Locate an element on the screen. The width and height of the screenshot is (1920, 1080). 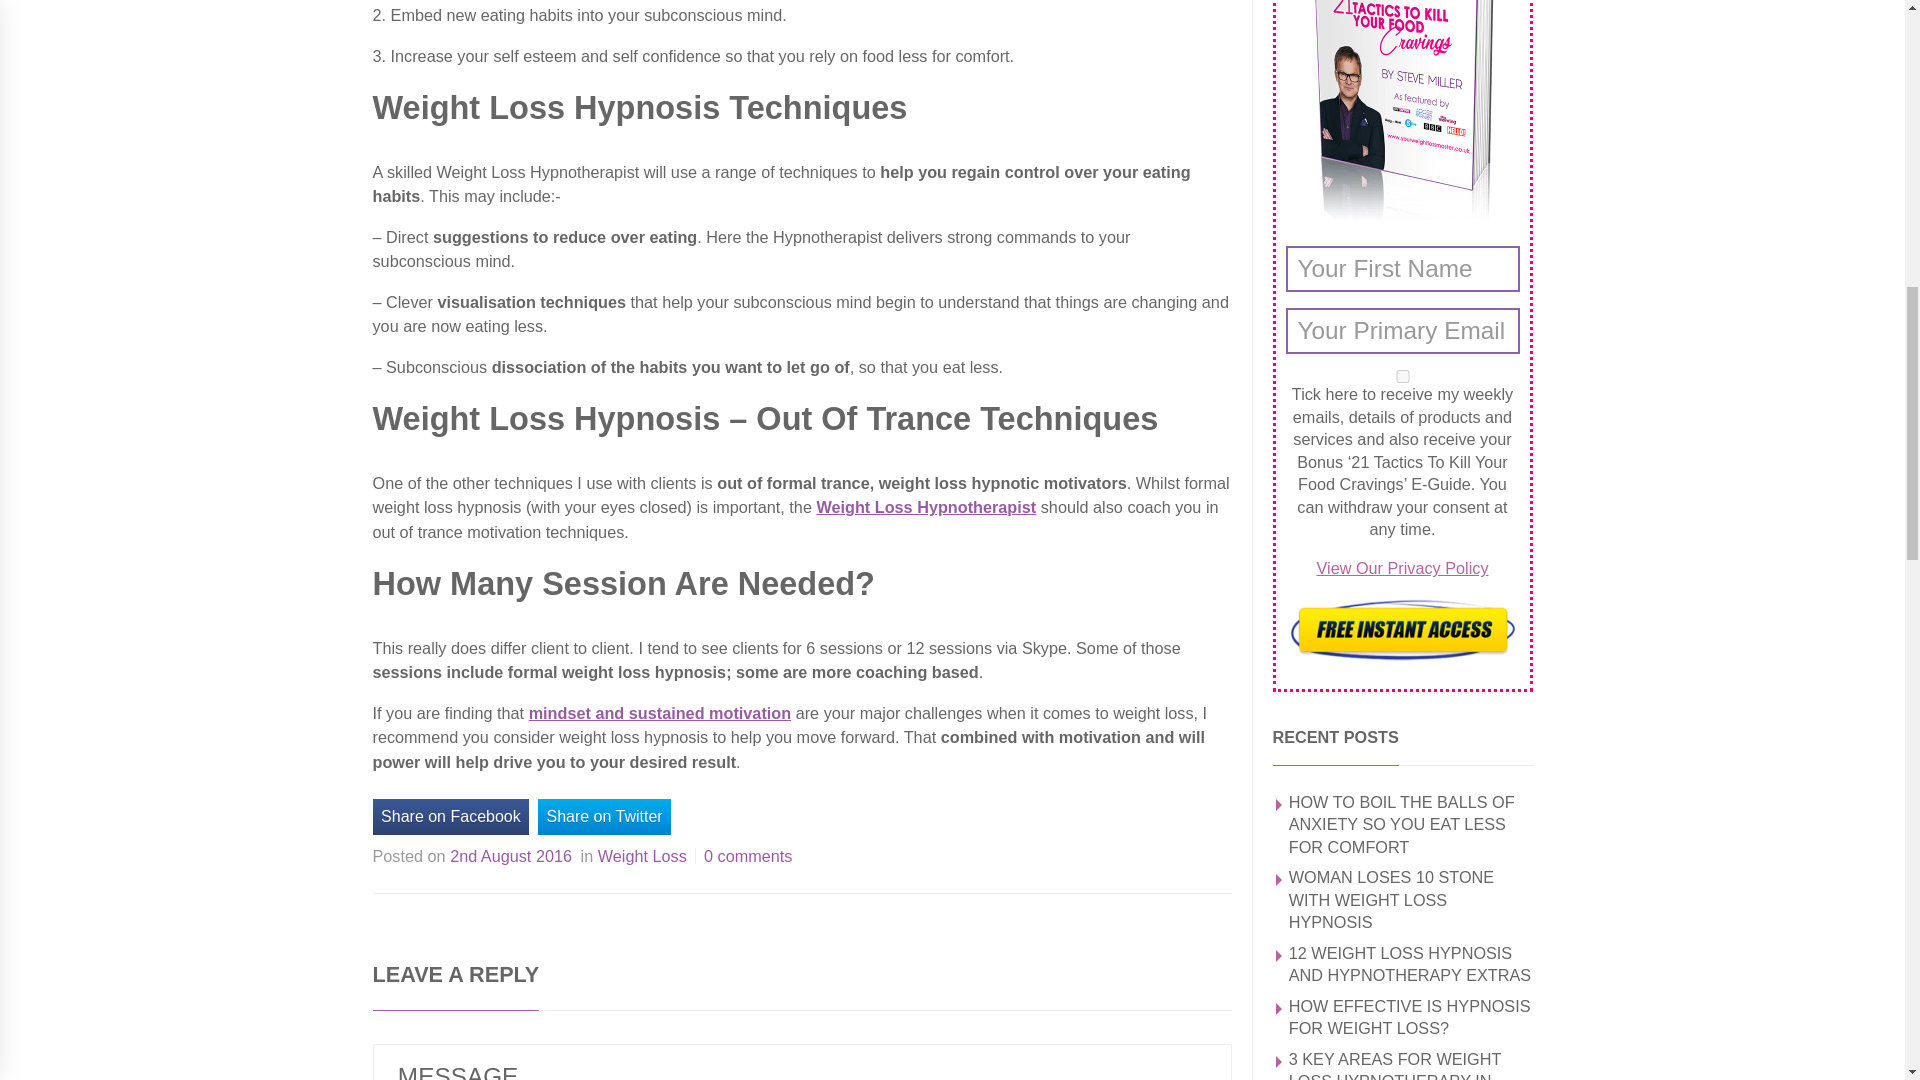
View post comments is located at coordinates (748, 856).